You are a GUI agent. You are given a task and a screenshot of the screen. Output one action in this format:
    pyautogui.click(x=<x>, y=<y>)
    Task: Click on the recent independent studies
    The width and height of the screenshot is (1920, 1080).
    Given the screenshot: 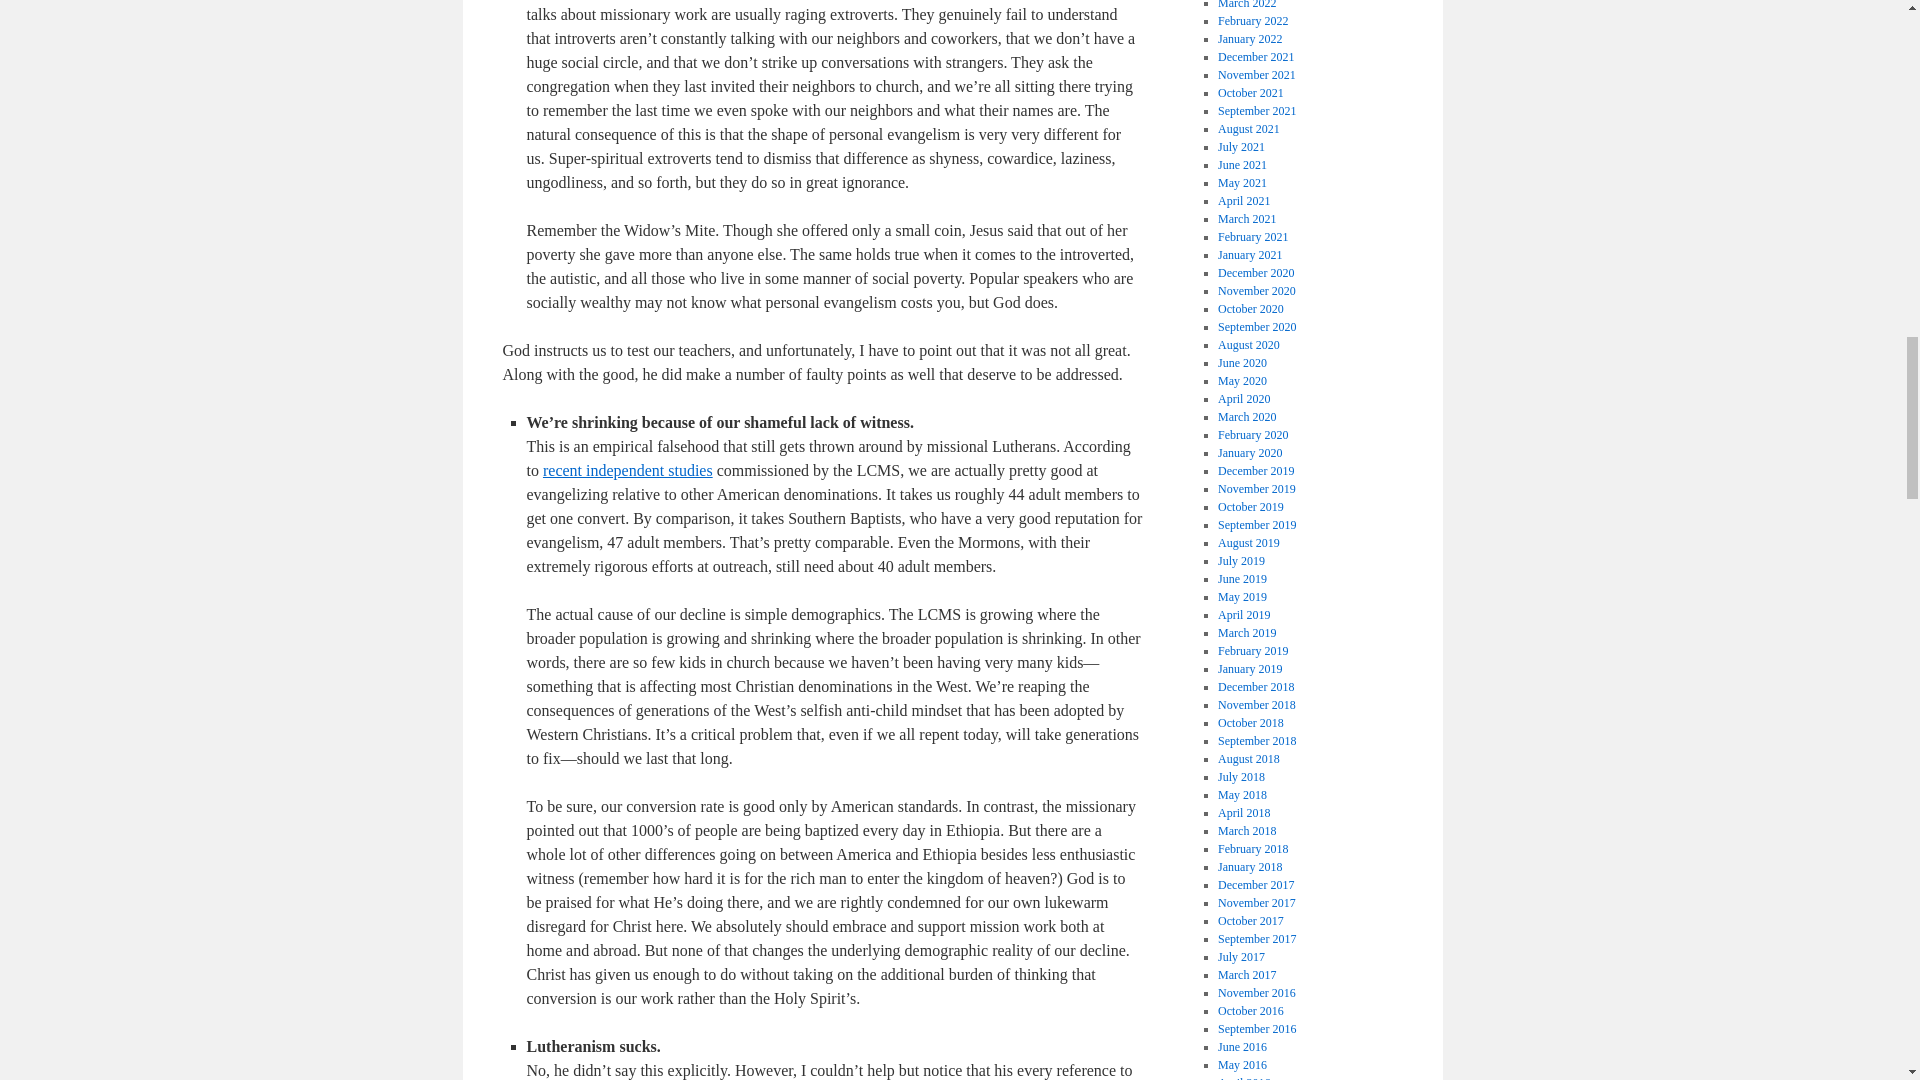 What is the action you would take?
    pyautogui.click(x=628, y=470)
    